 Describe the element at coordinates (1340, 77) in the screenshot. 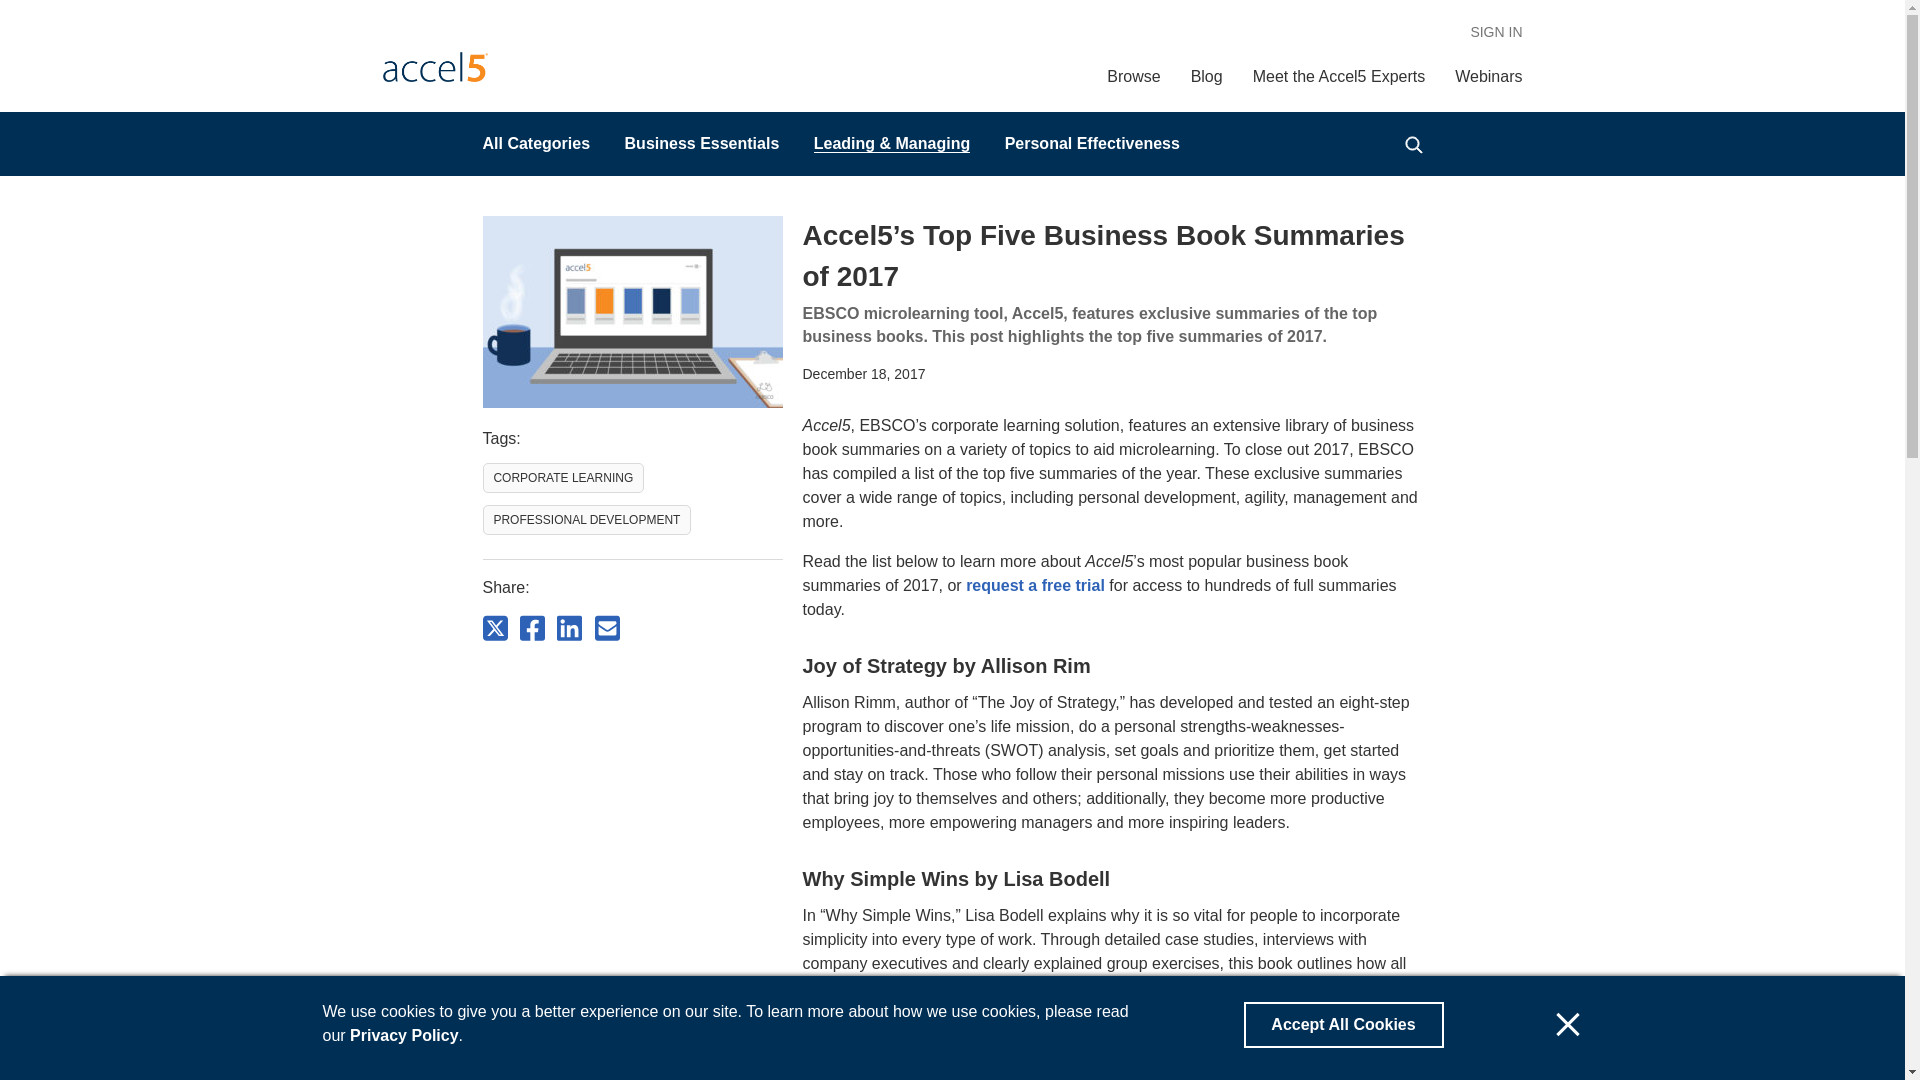

I see `Meet the Accel5 Experts` at that location.